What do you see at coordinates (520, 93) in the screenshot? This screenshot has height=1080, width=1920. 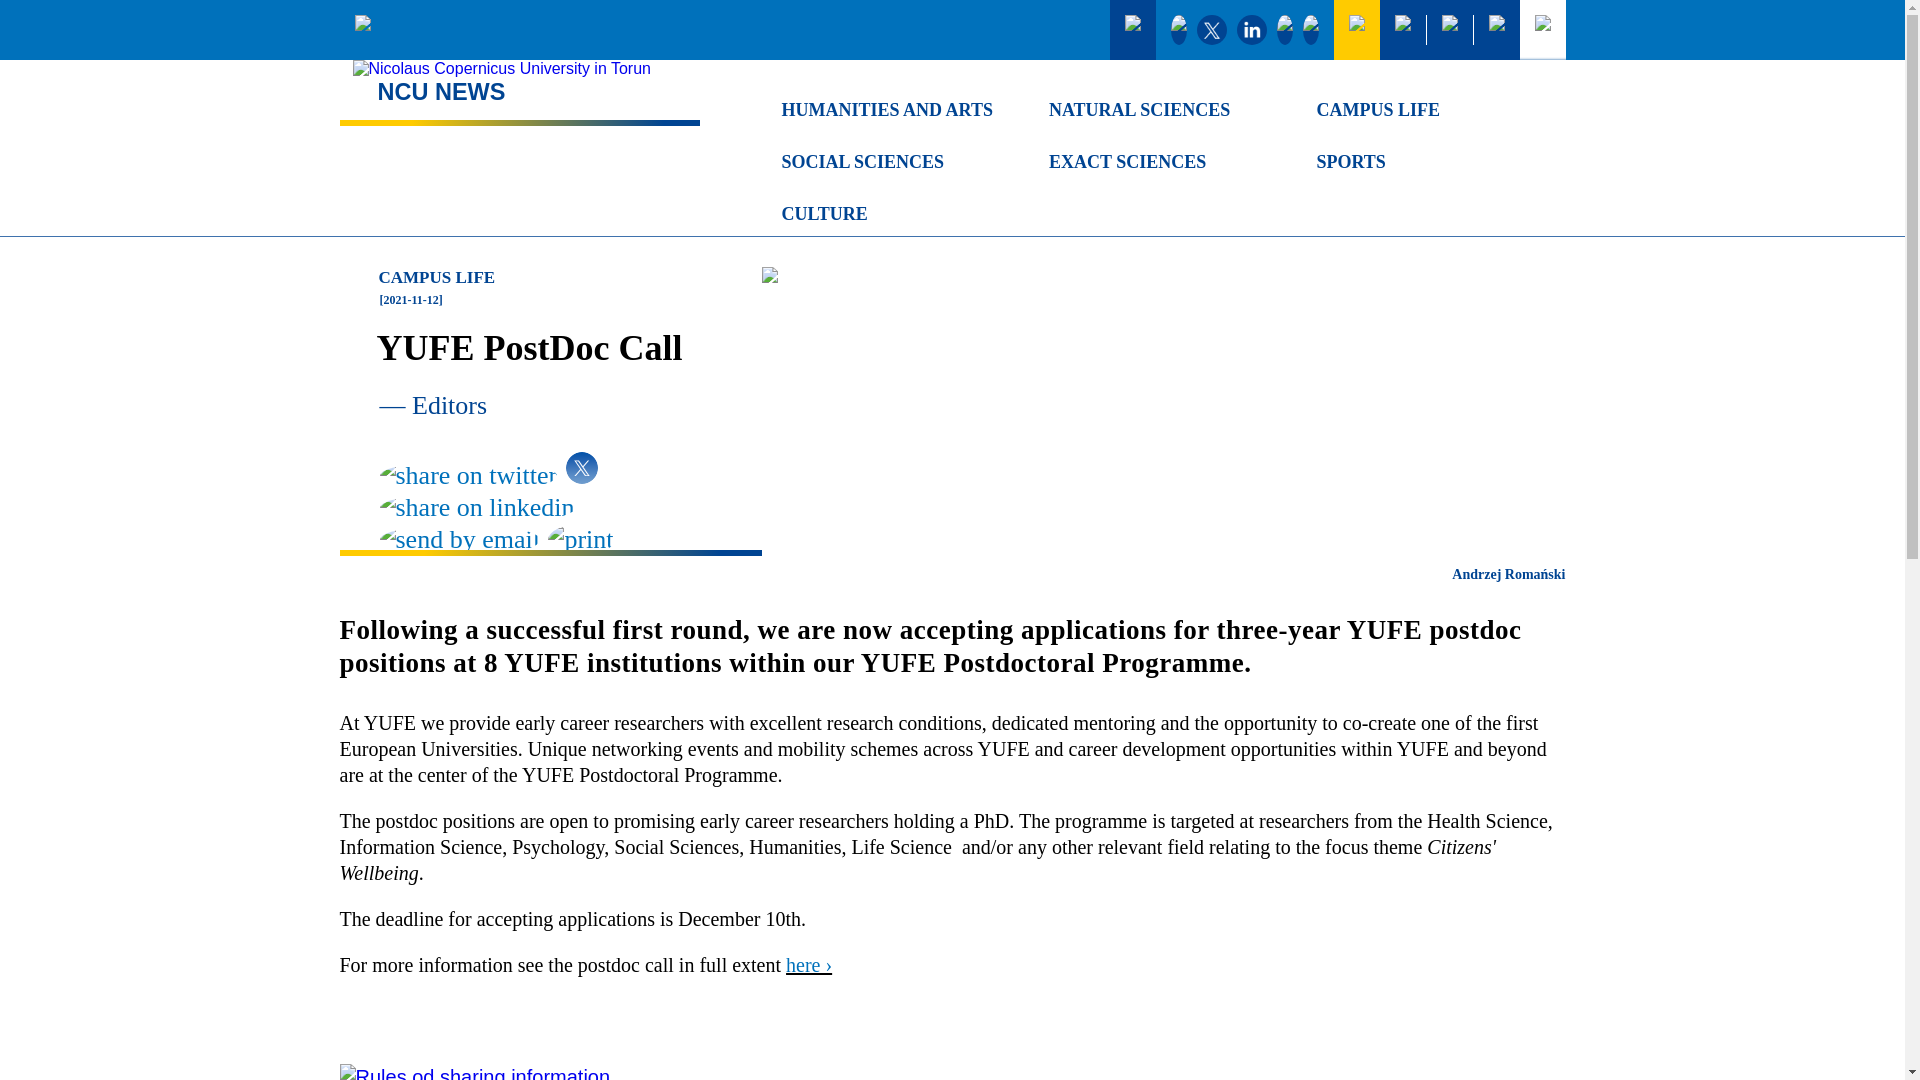 I see `NCU NEWS` at bounding box center [520, 93].